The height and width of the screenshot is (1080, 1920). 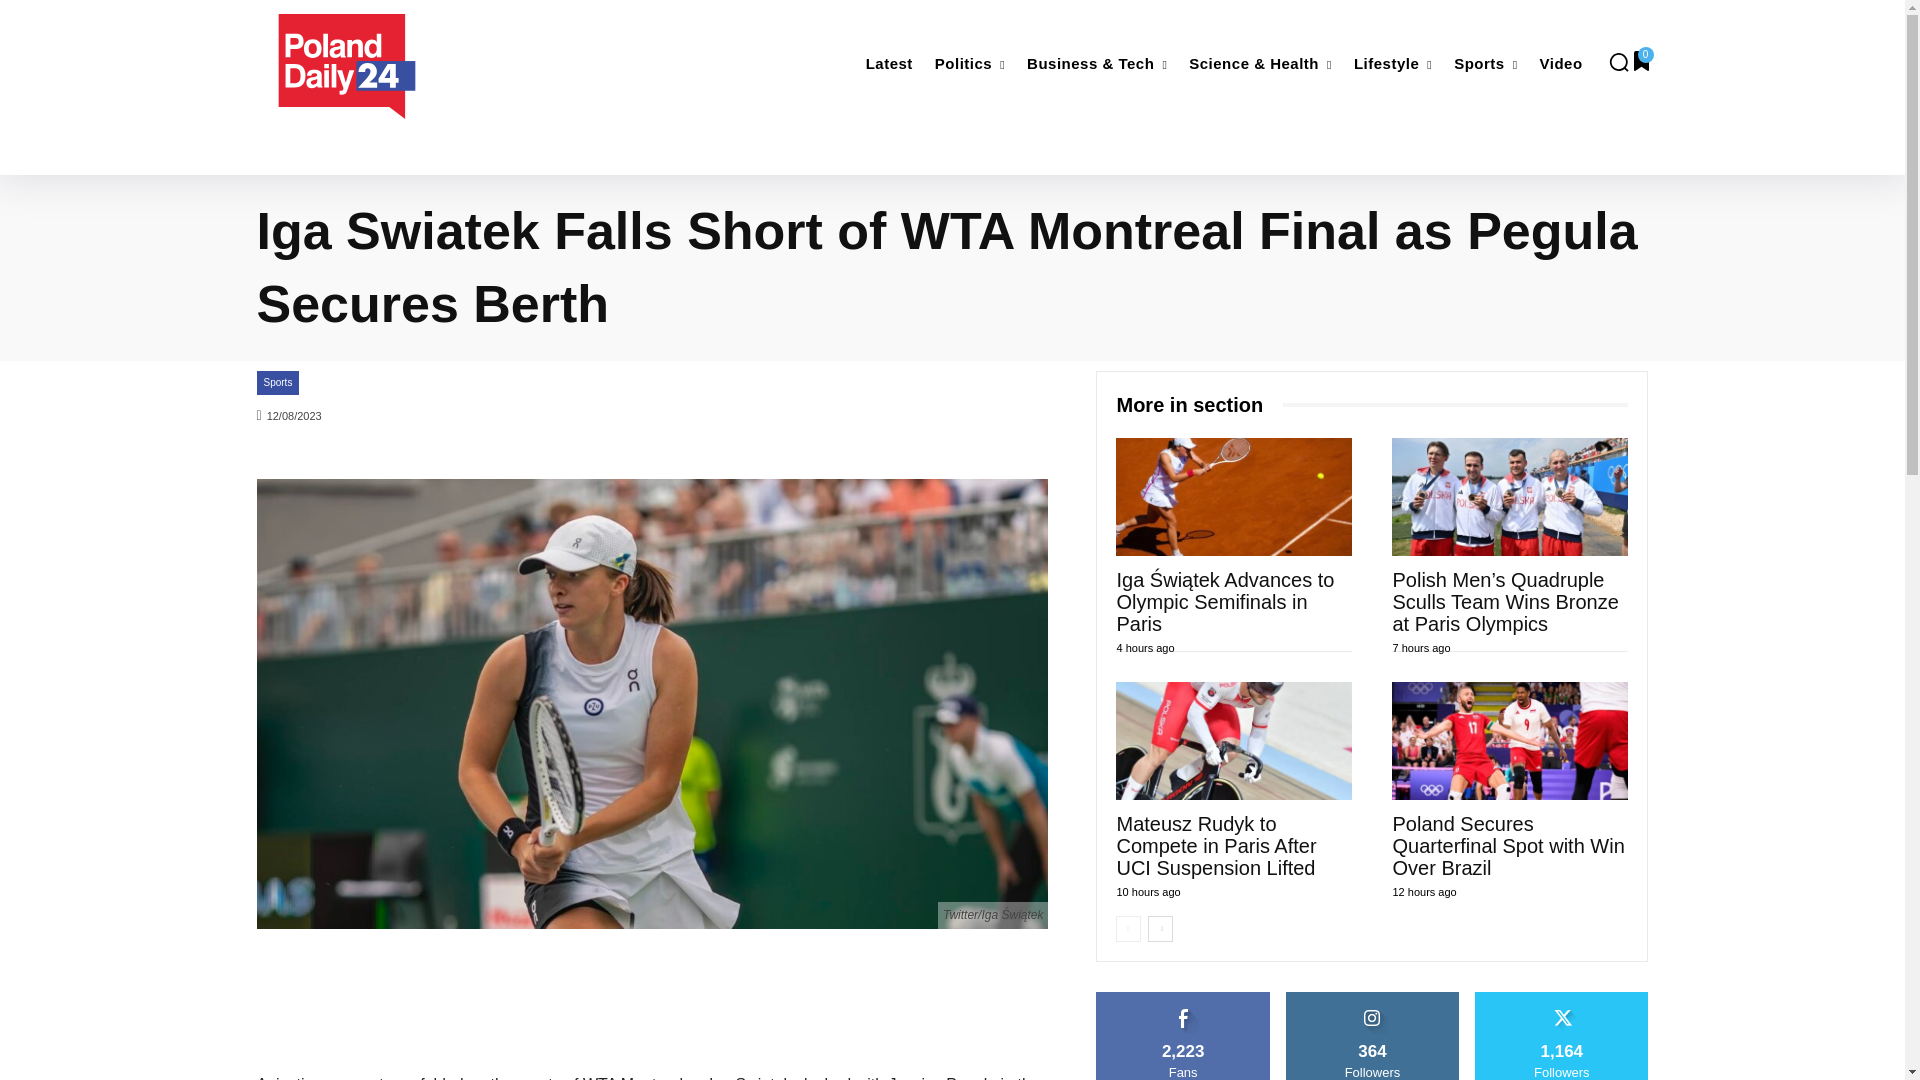 I want to click on Politics, so click(x=970, y=64).